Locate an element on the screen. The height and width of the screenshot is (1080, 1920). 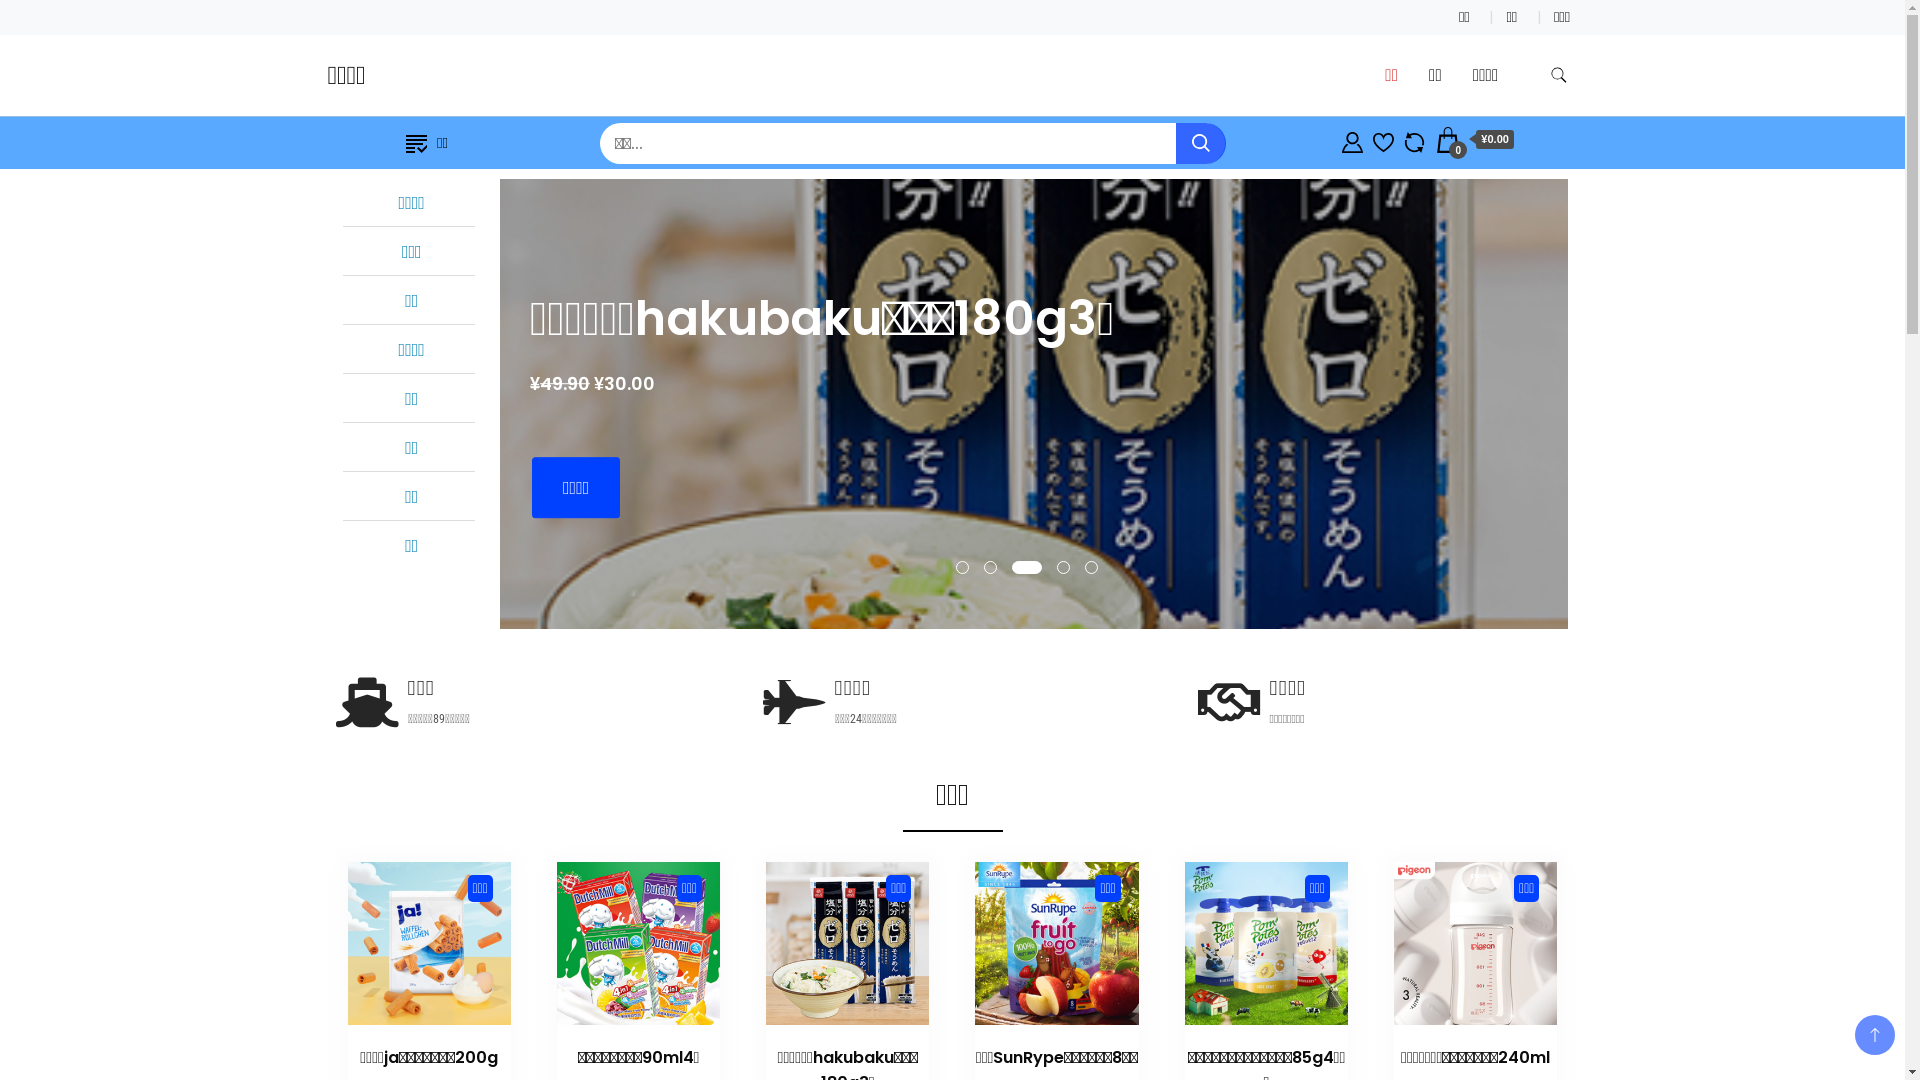
Wishlist is located at coordinates (1384, 140).